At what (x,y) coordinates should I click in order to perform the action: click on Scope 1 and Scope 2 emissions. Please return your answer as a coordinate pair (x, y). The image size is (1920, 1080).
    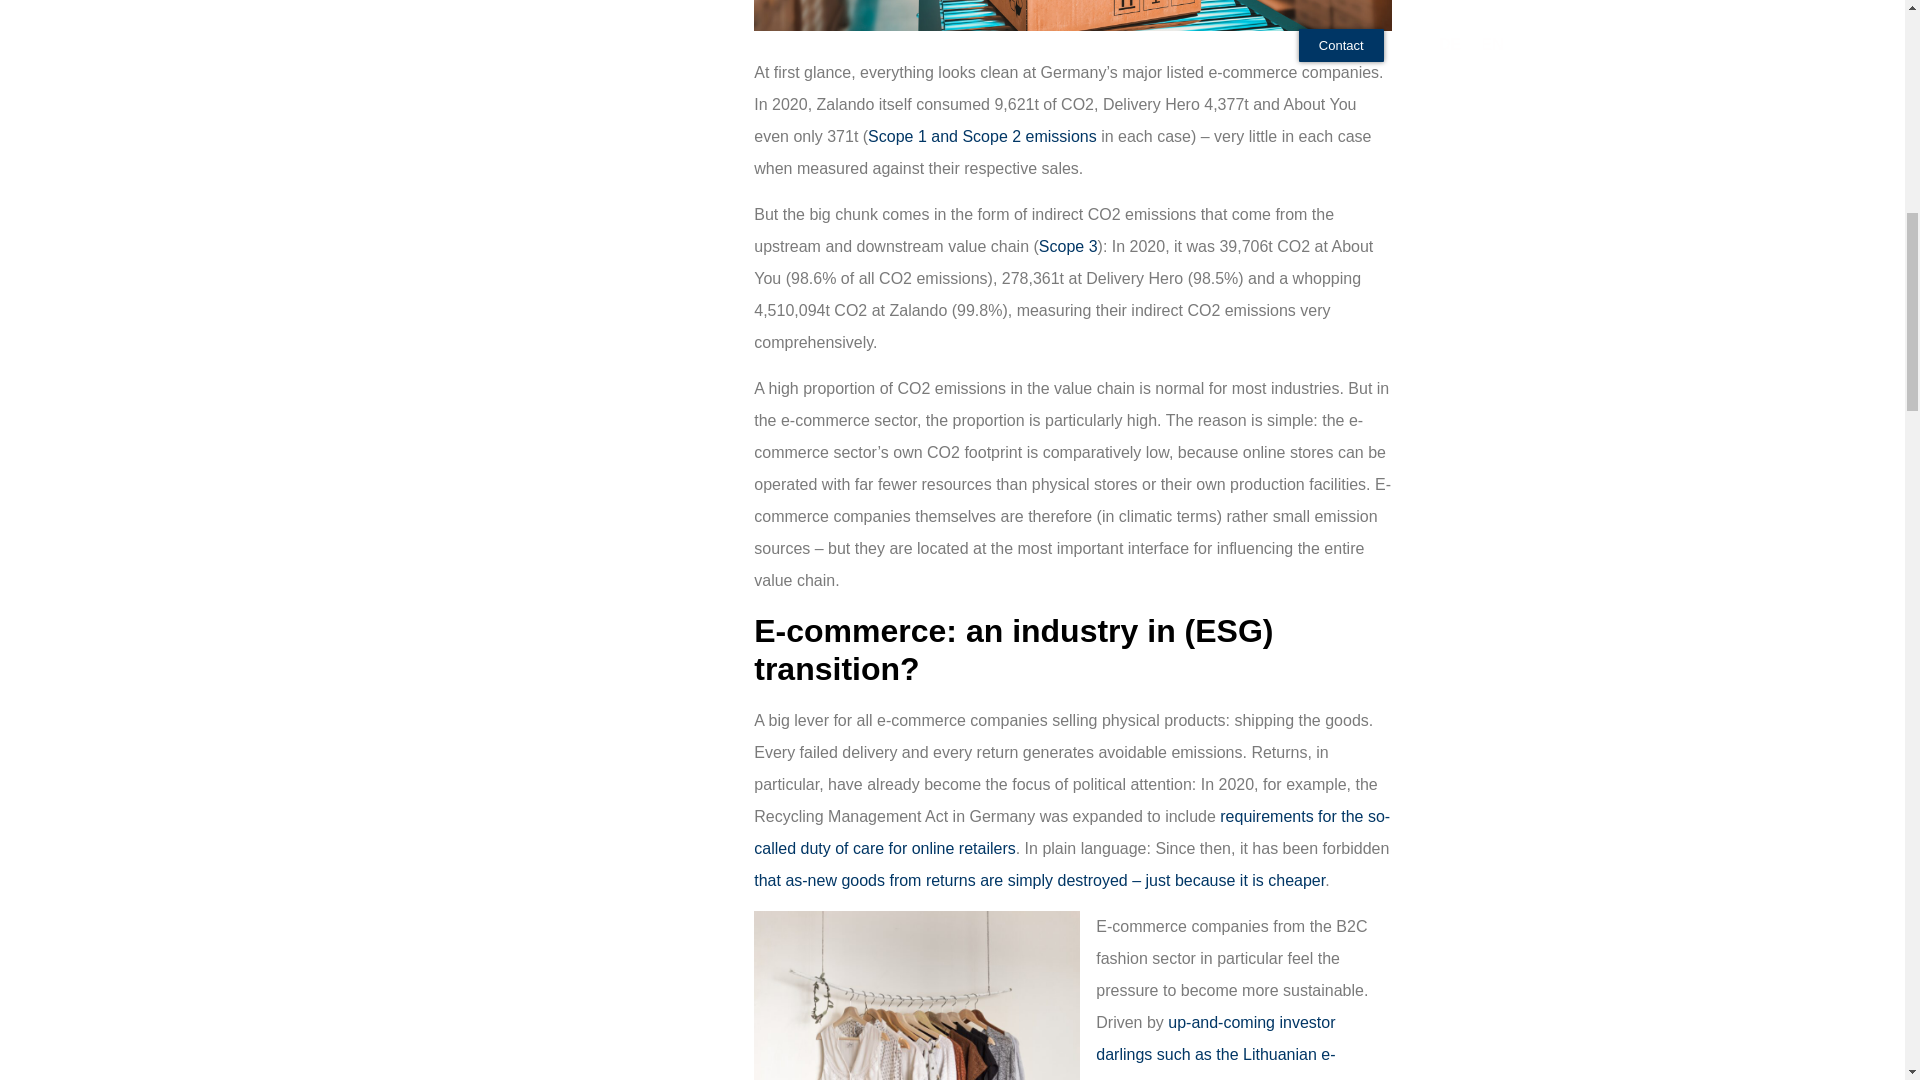
    Looking at the image, I should click on (982, 136).